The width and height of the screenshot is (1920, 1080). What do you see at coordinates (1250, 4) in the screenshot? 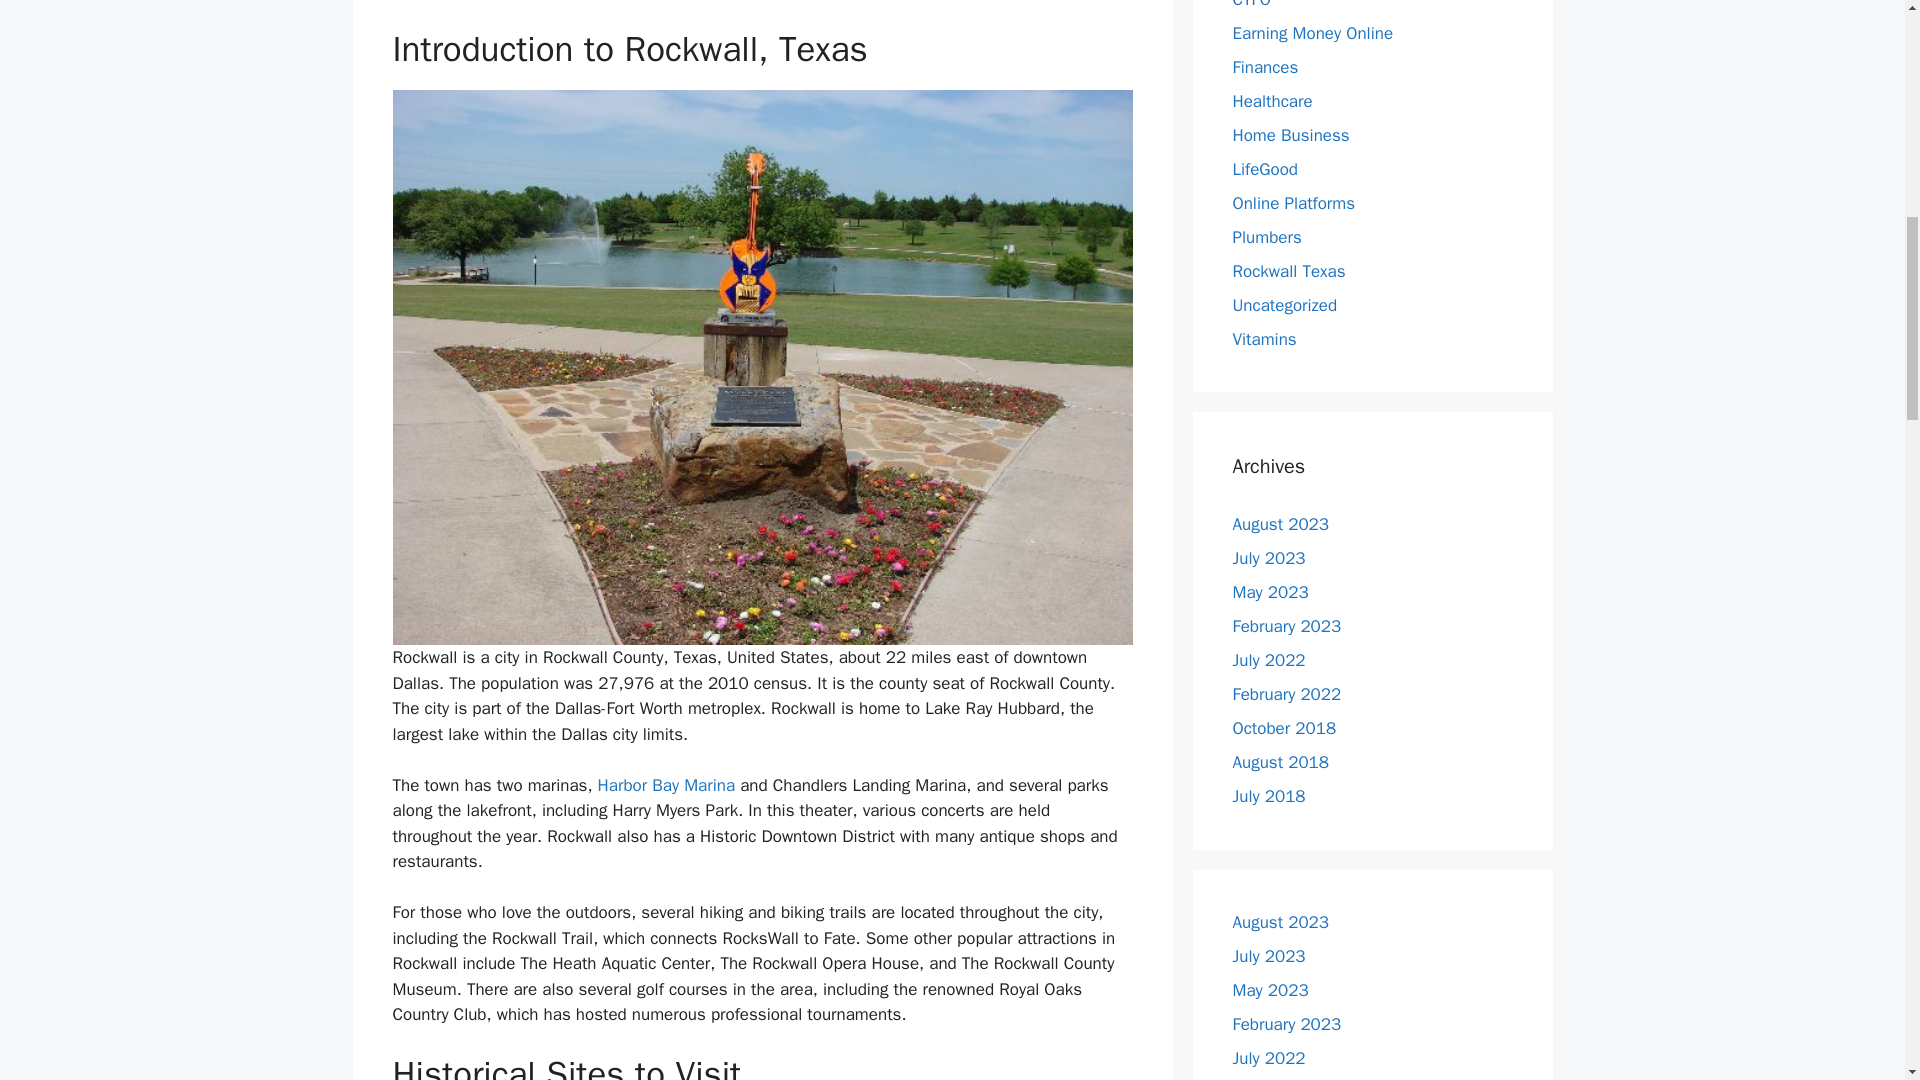
I see `CTFO` at bounding box center [1250, 4].